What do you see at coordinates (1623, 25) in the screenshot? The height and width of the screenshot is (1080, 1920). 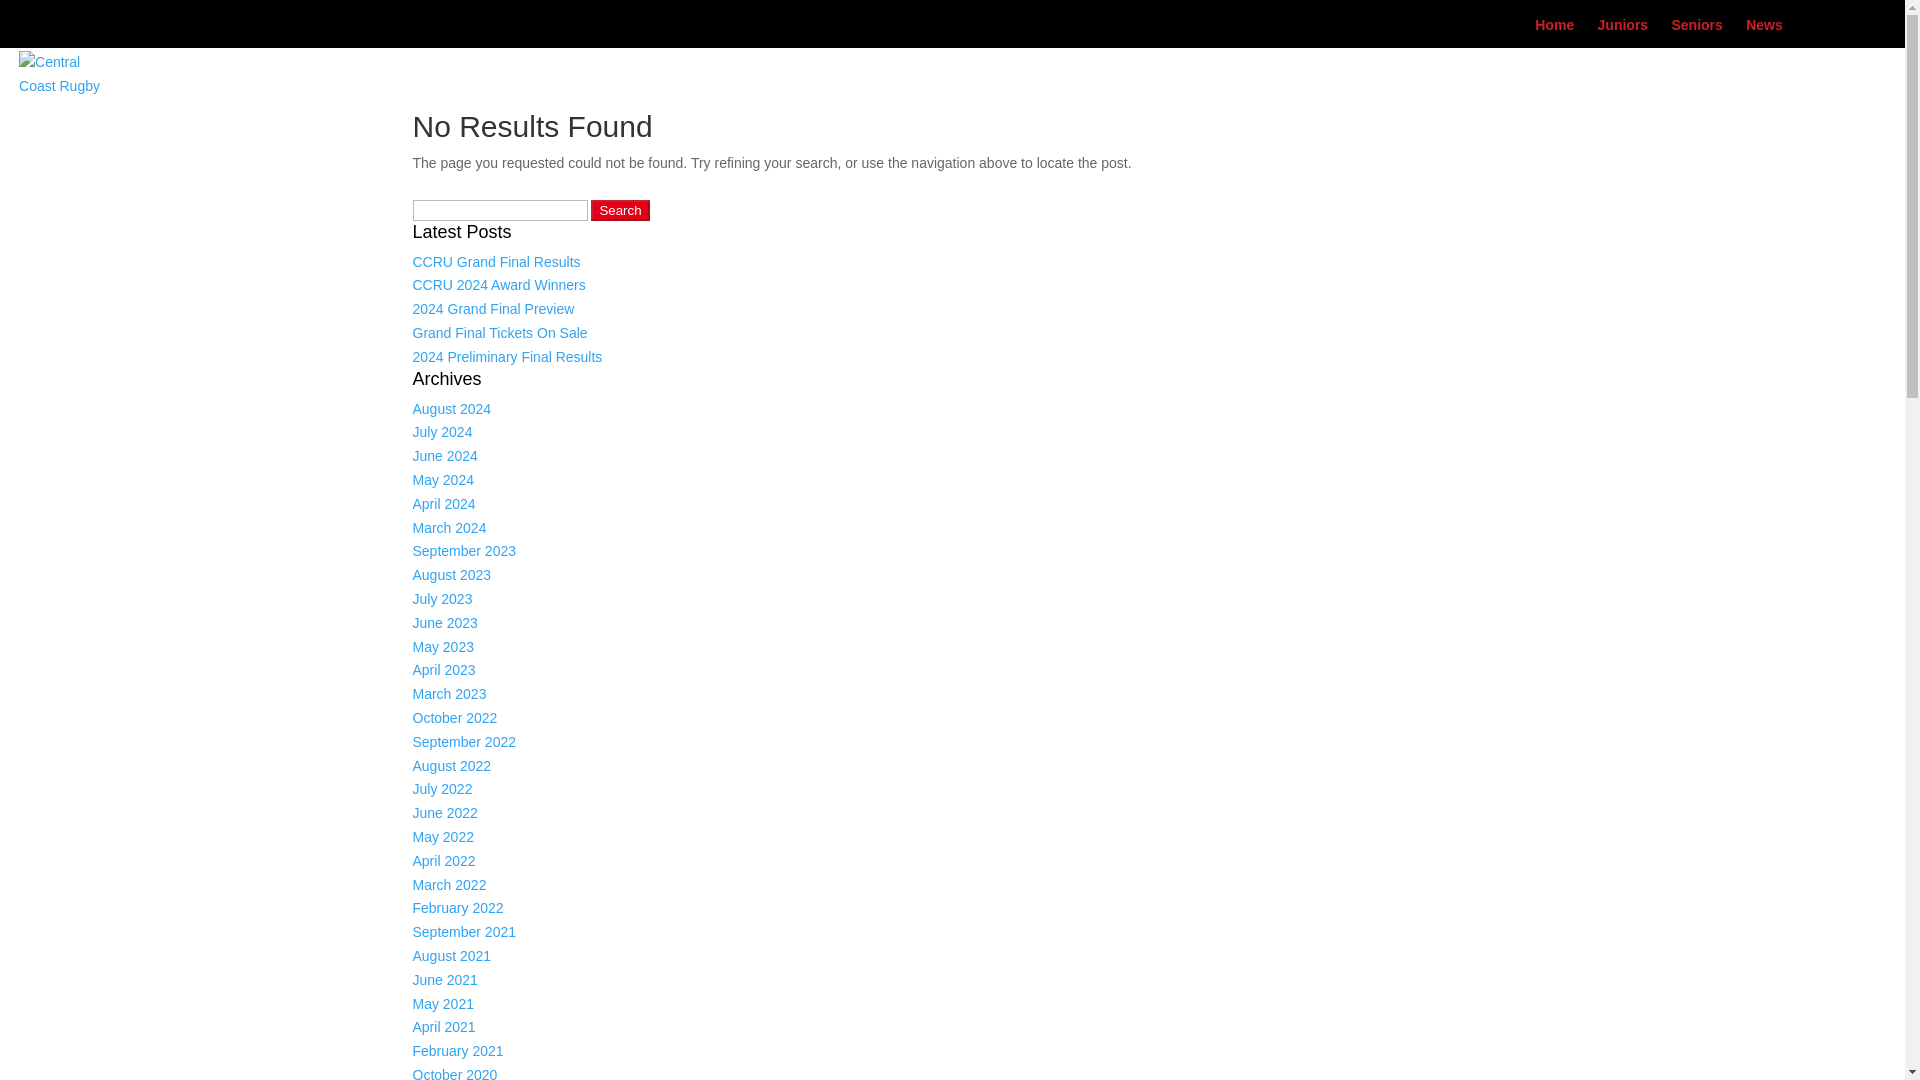 I see `Juniors` at bounding box center [1623, 25].